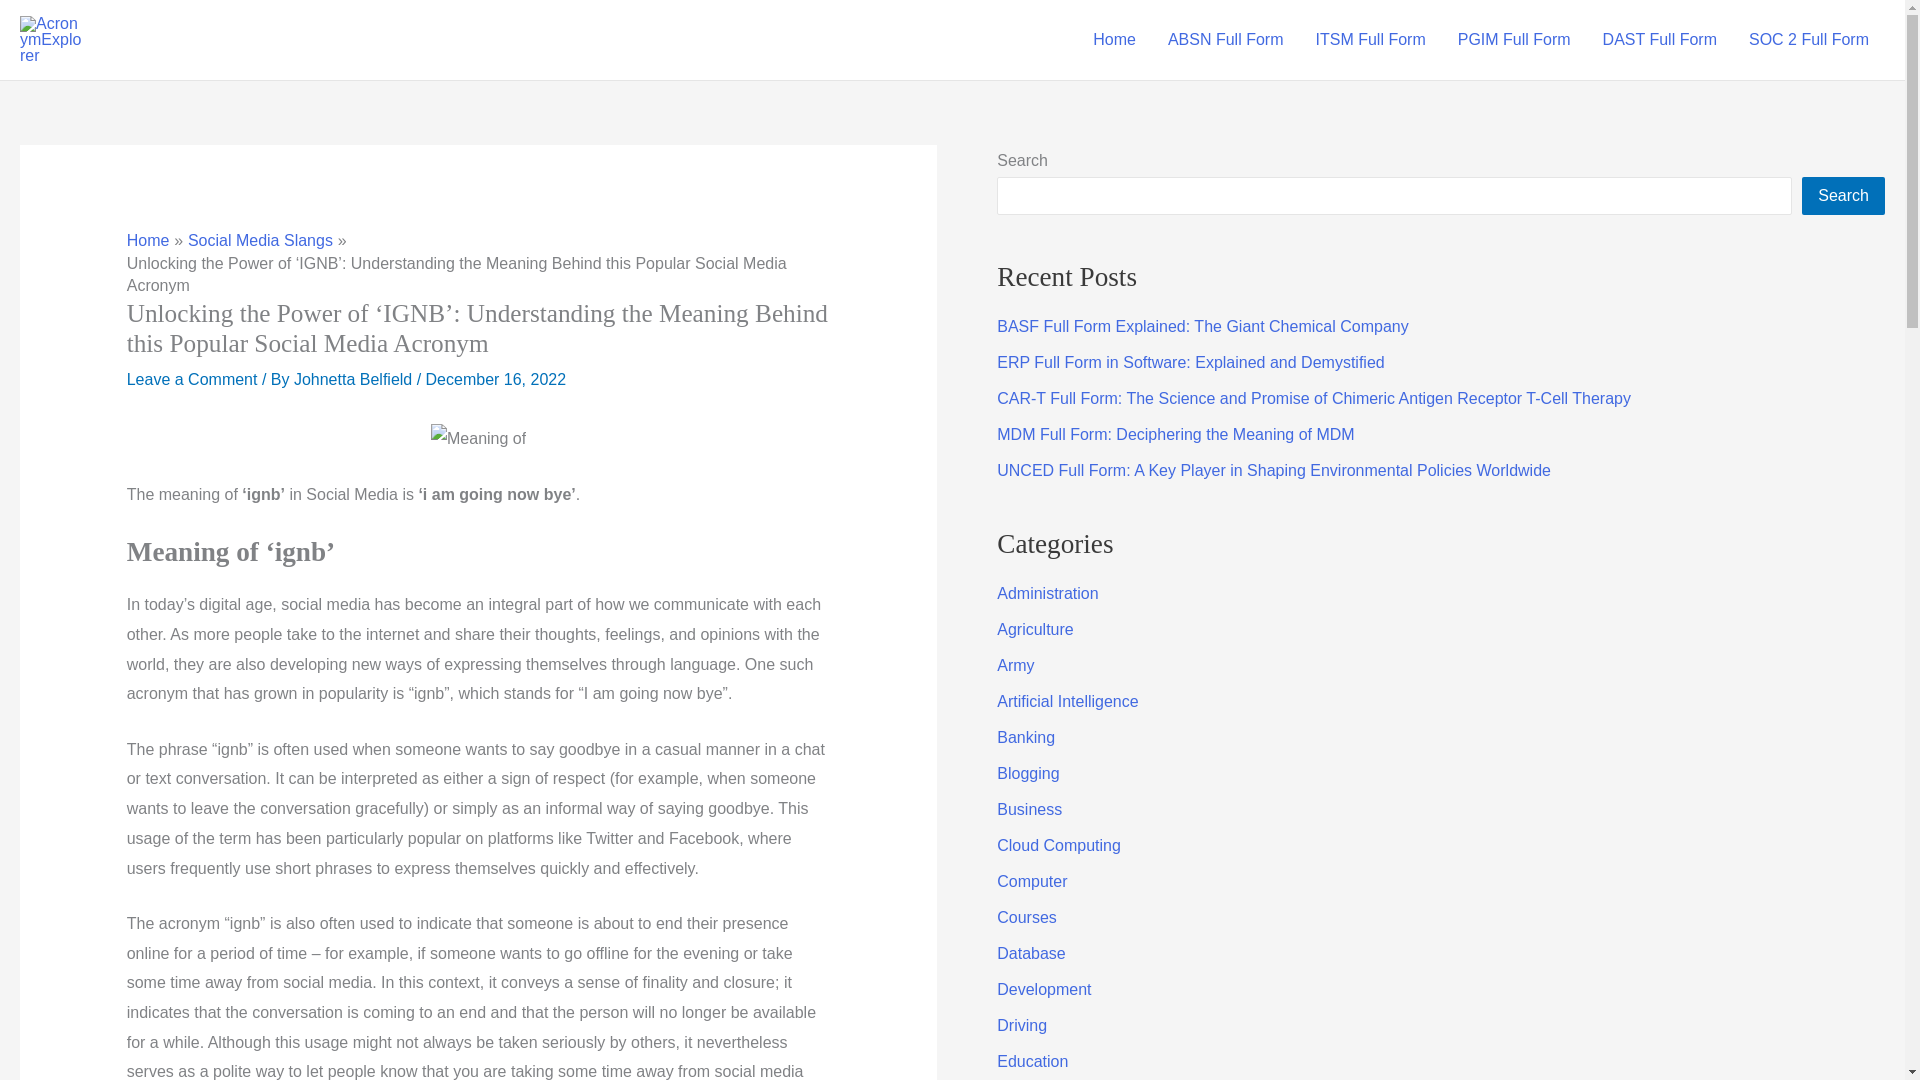 This screenshot has height=1080, width=1920. What do you see at coordinates (1226, 40) in the screenshot?
I see `ABSN Full Form` at bounding box center [1226, 40].